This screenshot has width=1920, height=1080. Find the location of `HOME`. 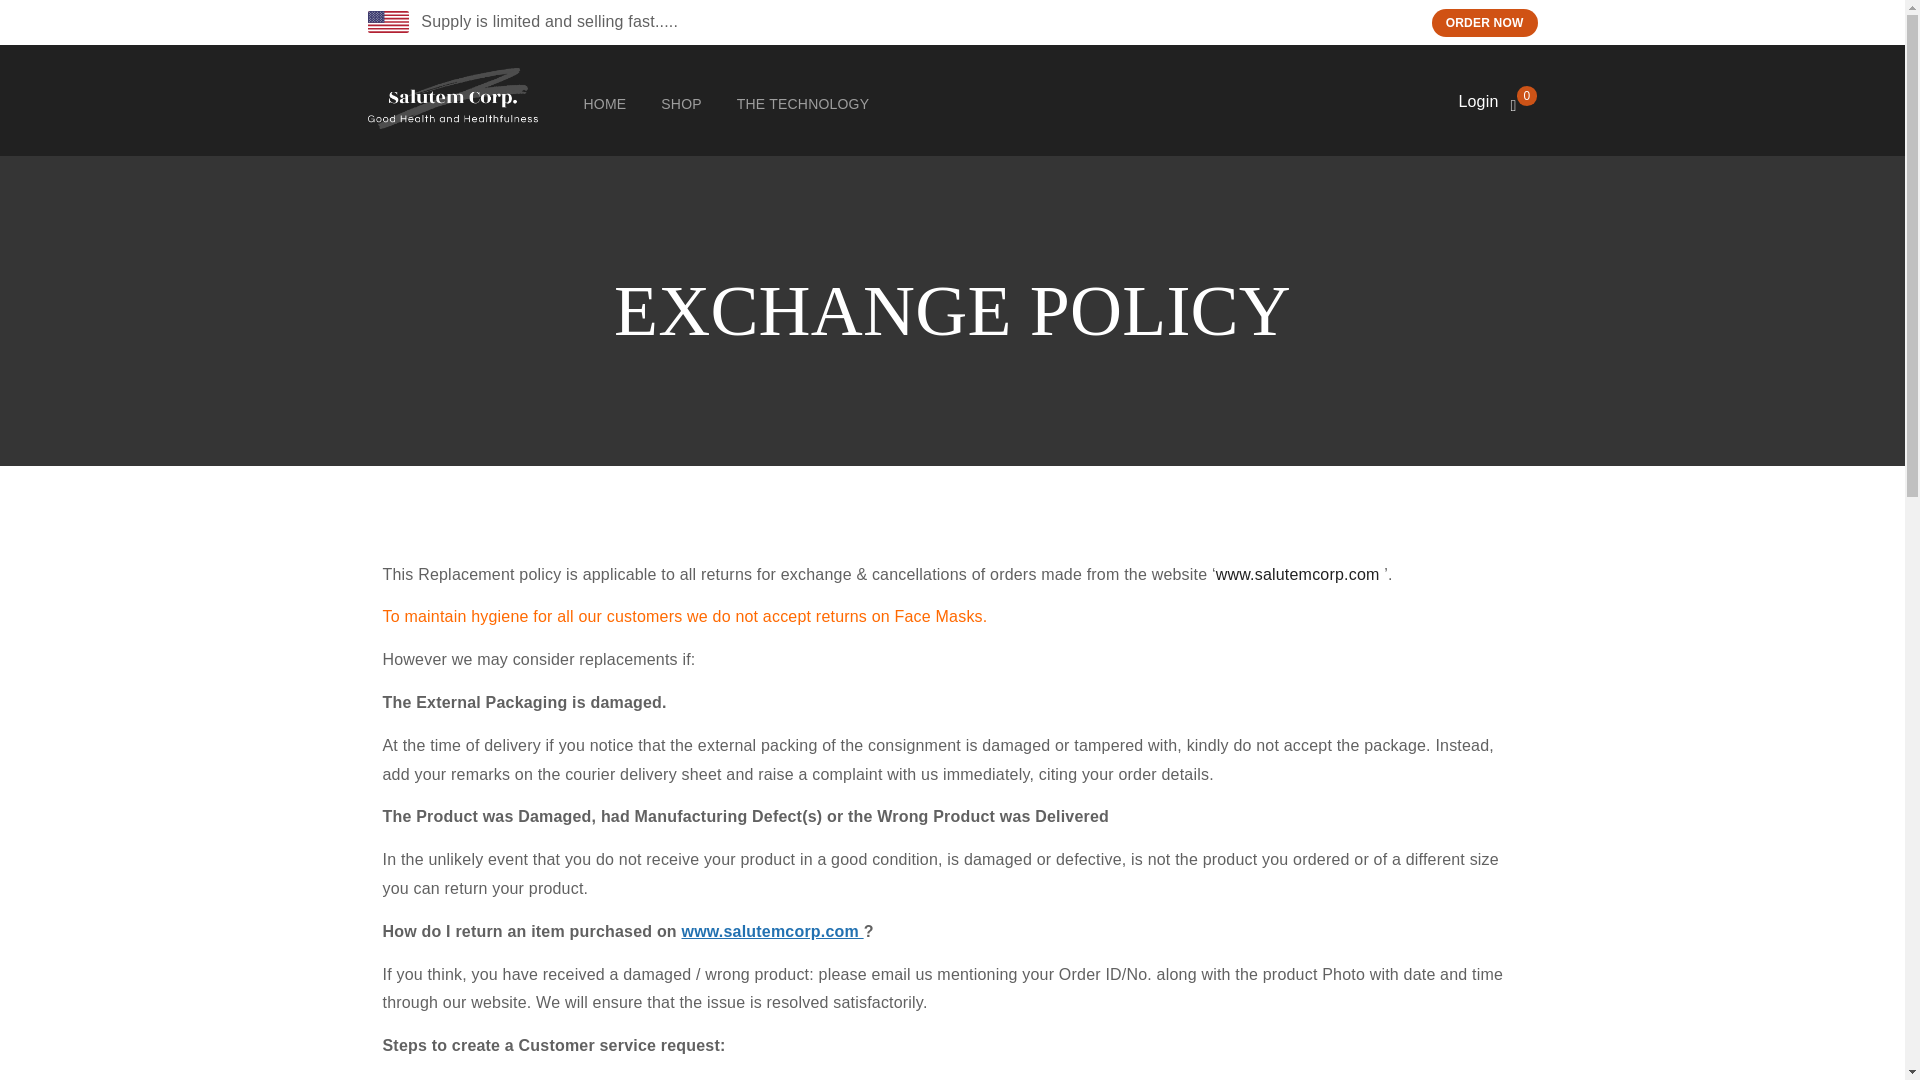

HOME is located at coordinates (605, 108).